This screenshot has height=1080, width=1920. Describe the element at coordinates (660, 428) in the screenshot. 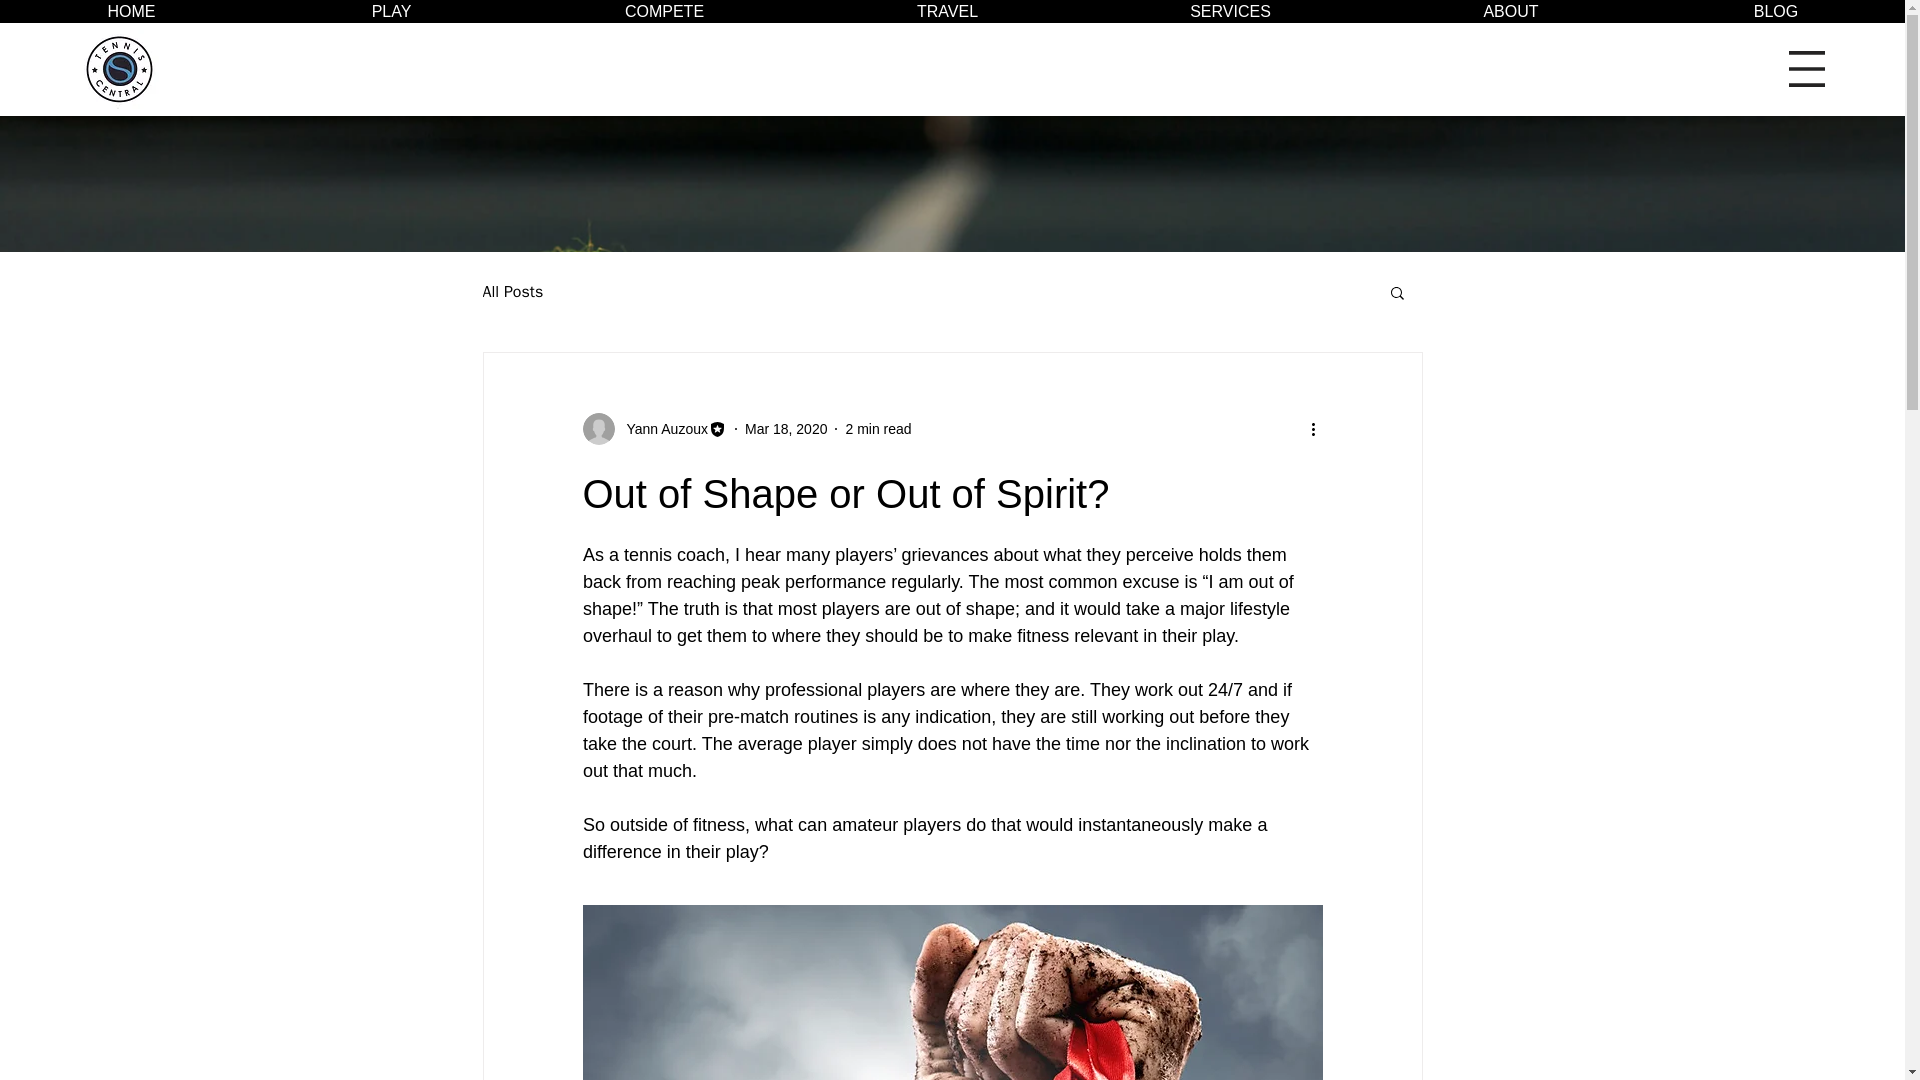

I see `Yann Auzoux` at that location.